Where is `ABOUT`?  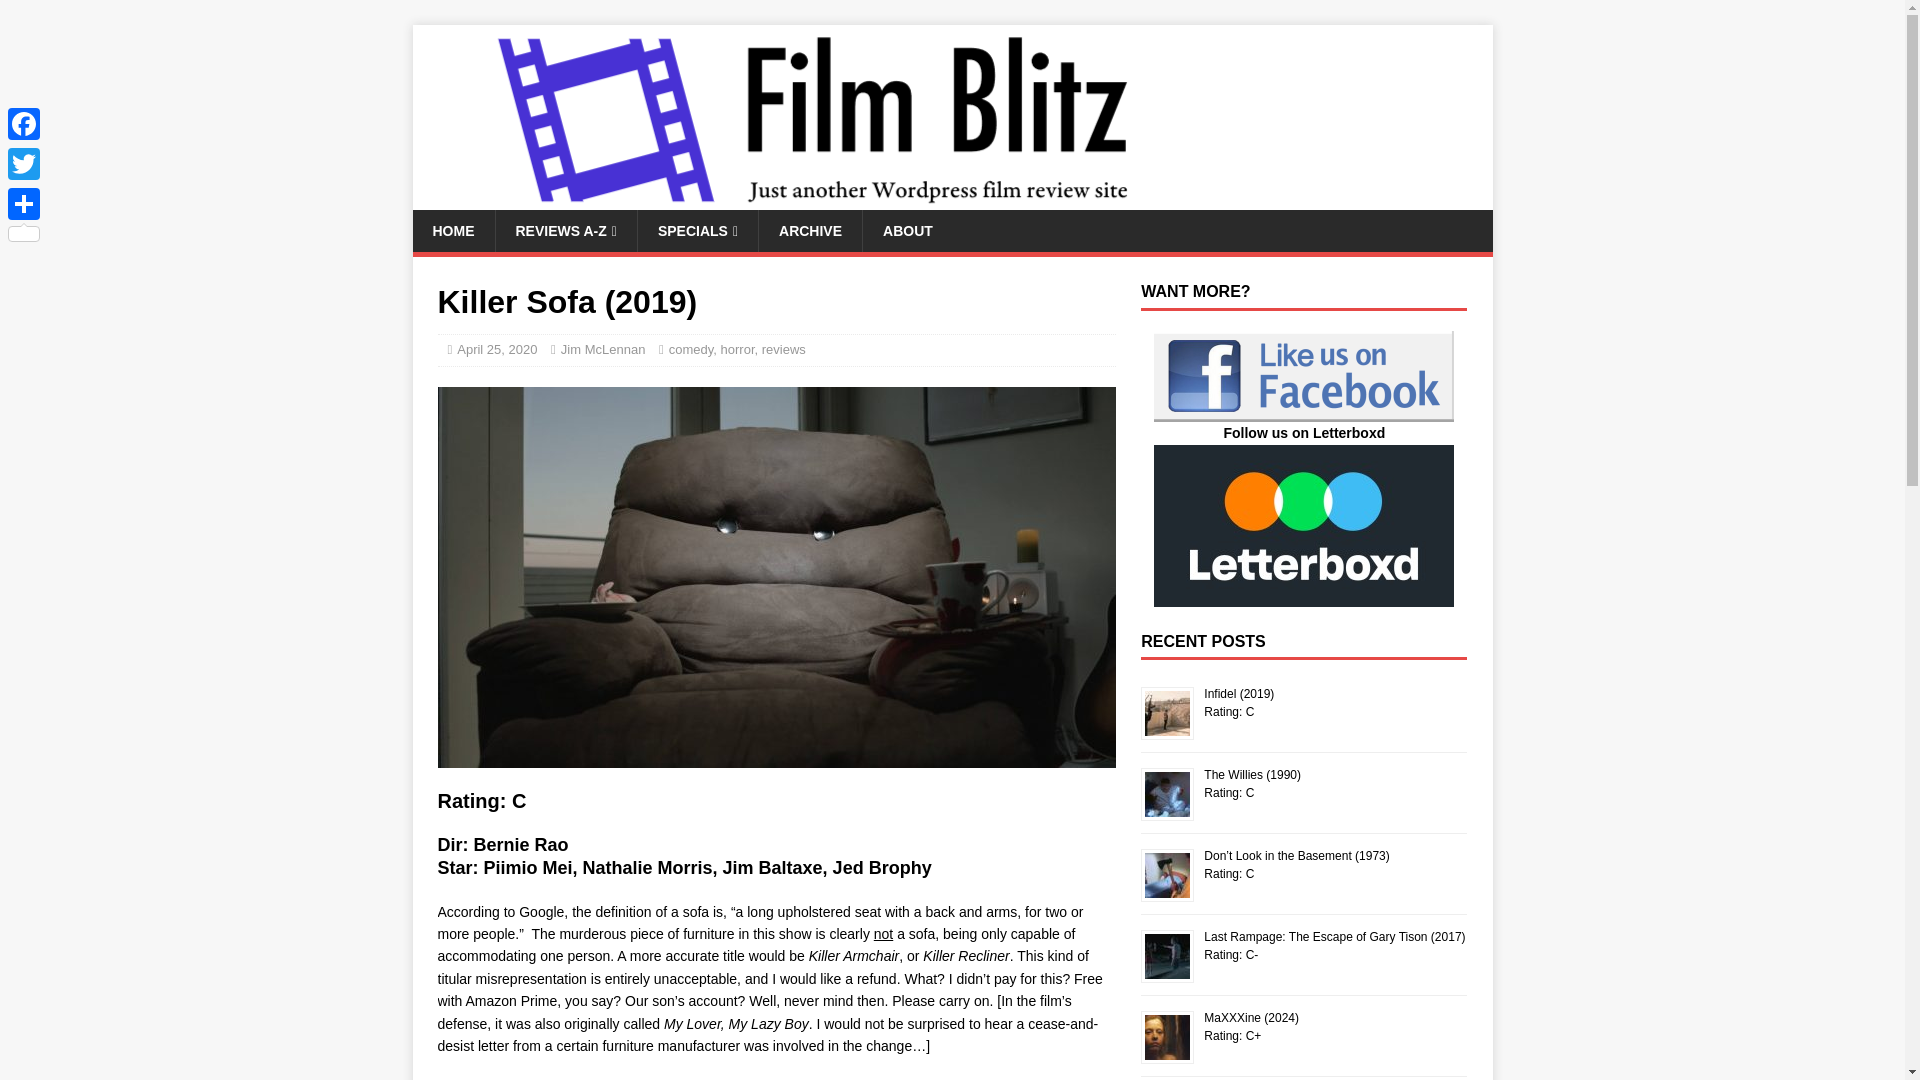 ABOUT is located at coordinates (907, 230).